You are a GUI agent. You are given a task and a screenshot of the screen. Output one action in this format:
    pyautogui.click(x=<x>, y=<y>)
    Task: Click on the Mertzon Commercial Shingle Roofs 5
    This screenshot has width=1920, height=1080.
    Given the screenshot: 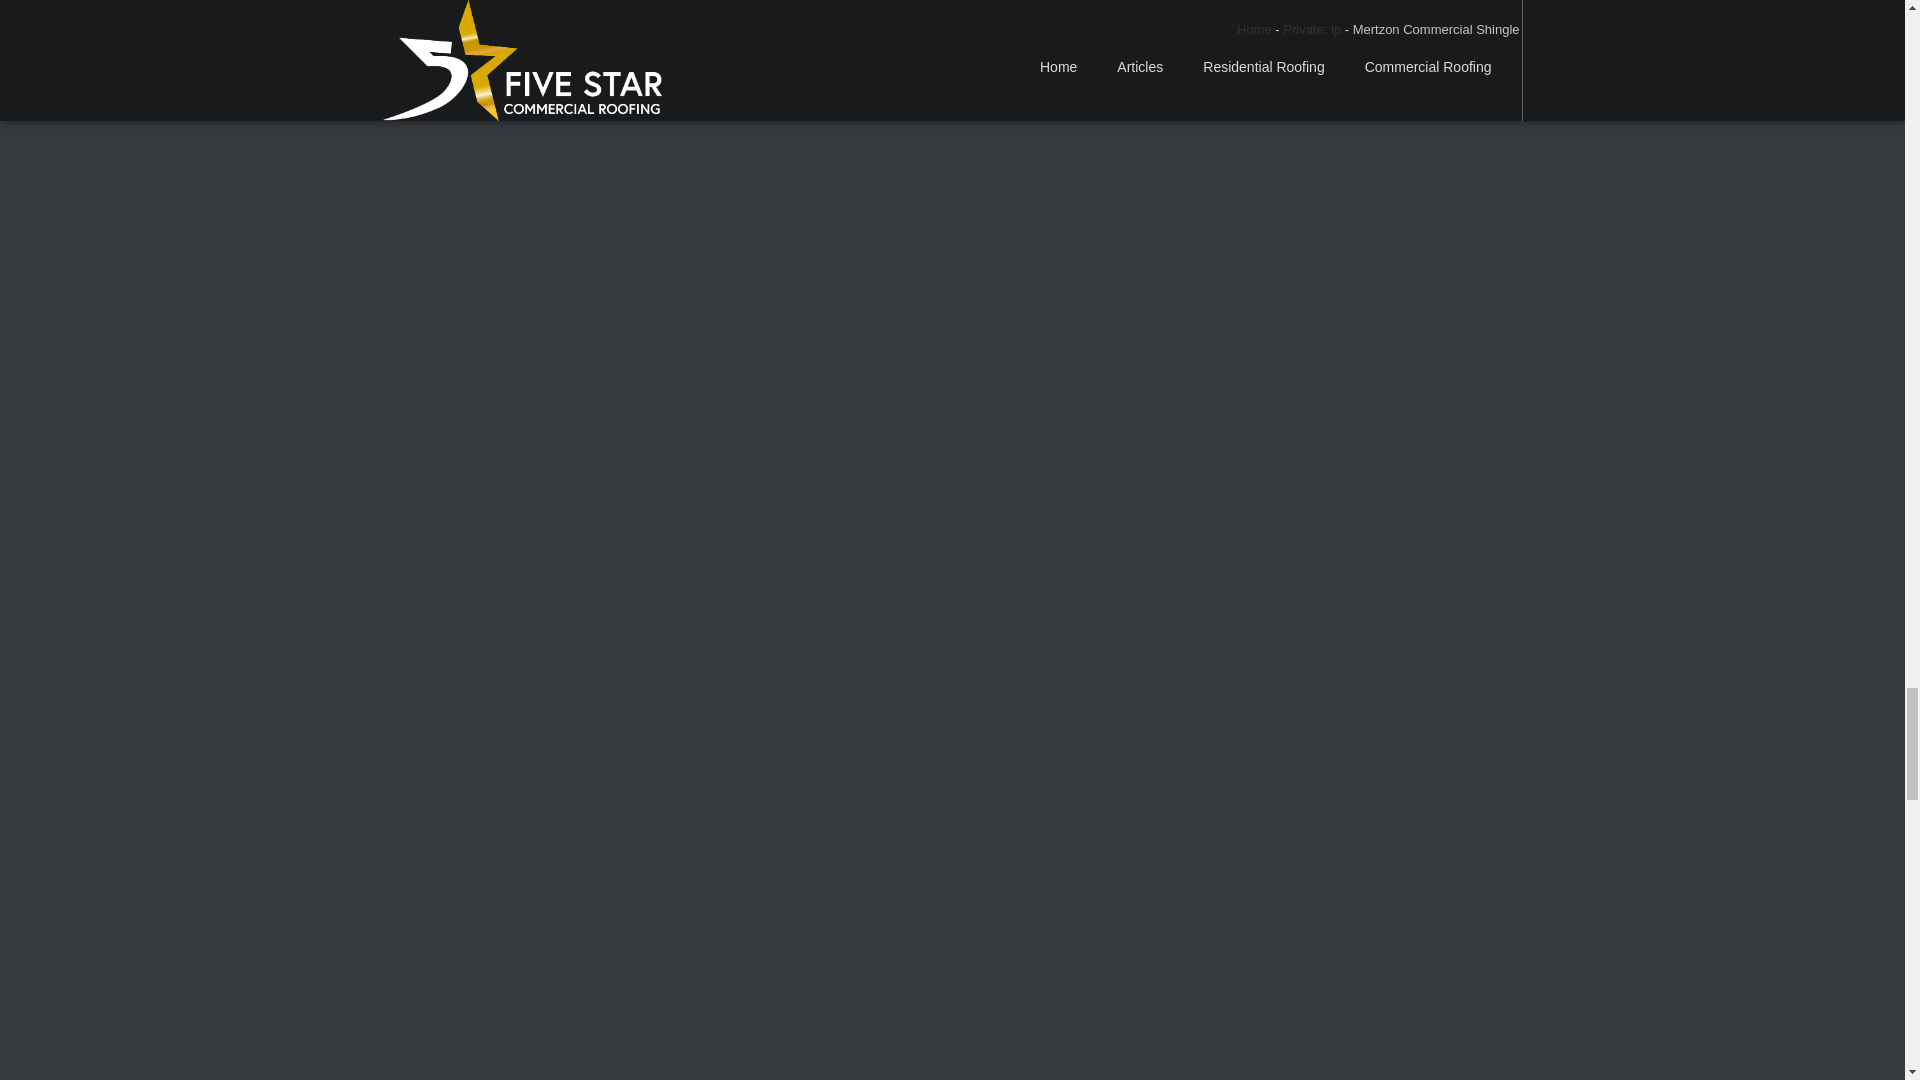 What is the action you would take?
    pyautogui.click(x=904, y=986)
    